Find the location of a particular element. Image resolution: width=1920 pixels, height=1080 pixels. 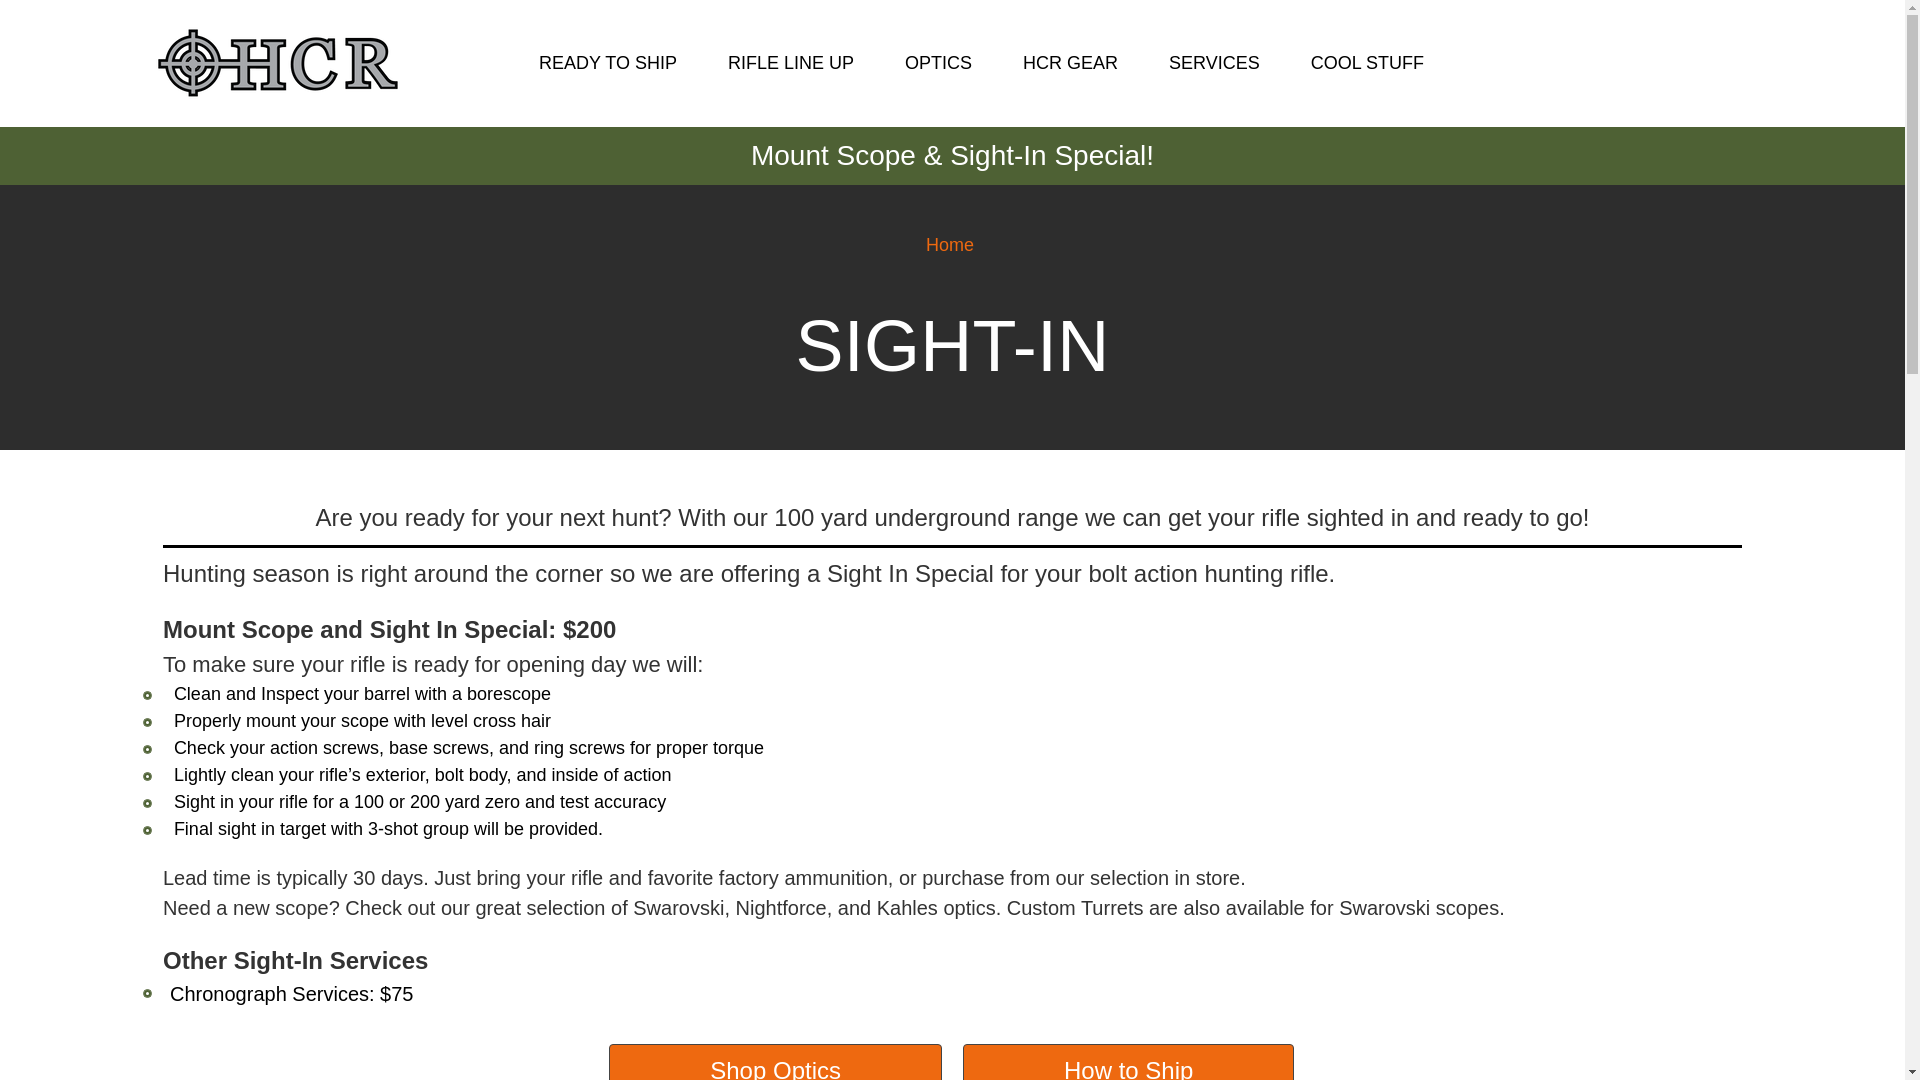

OPTICS is located at coordinates (949, 62).